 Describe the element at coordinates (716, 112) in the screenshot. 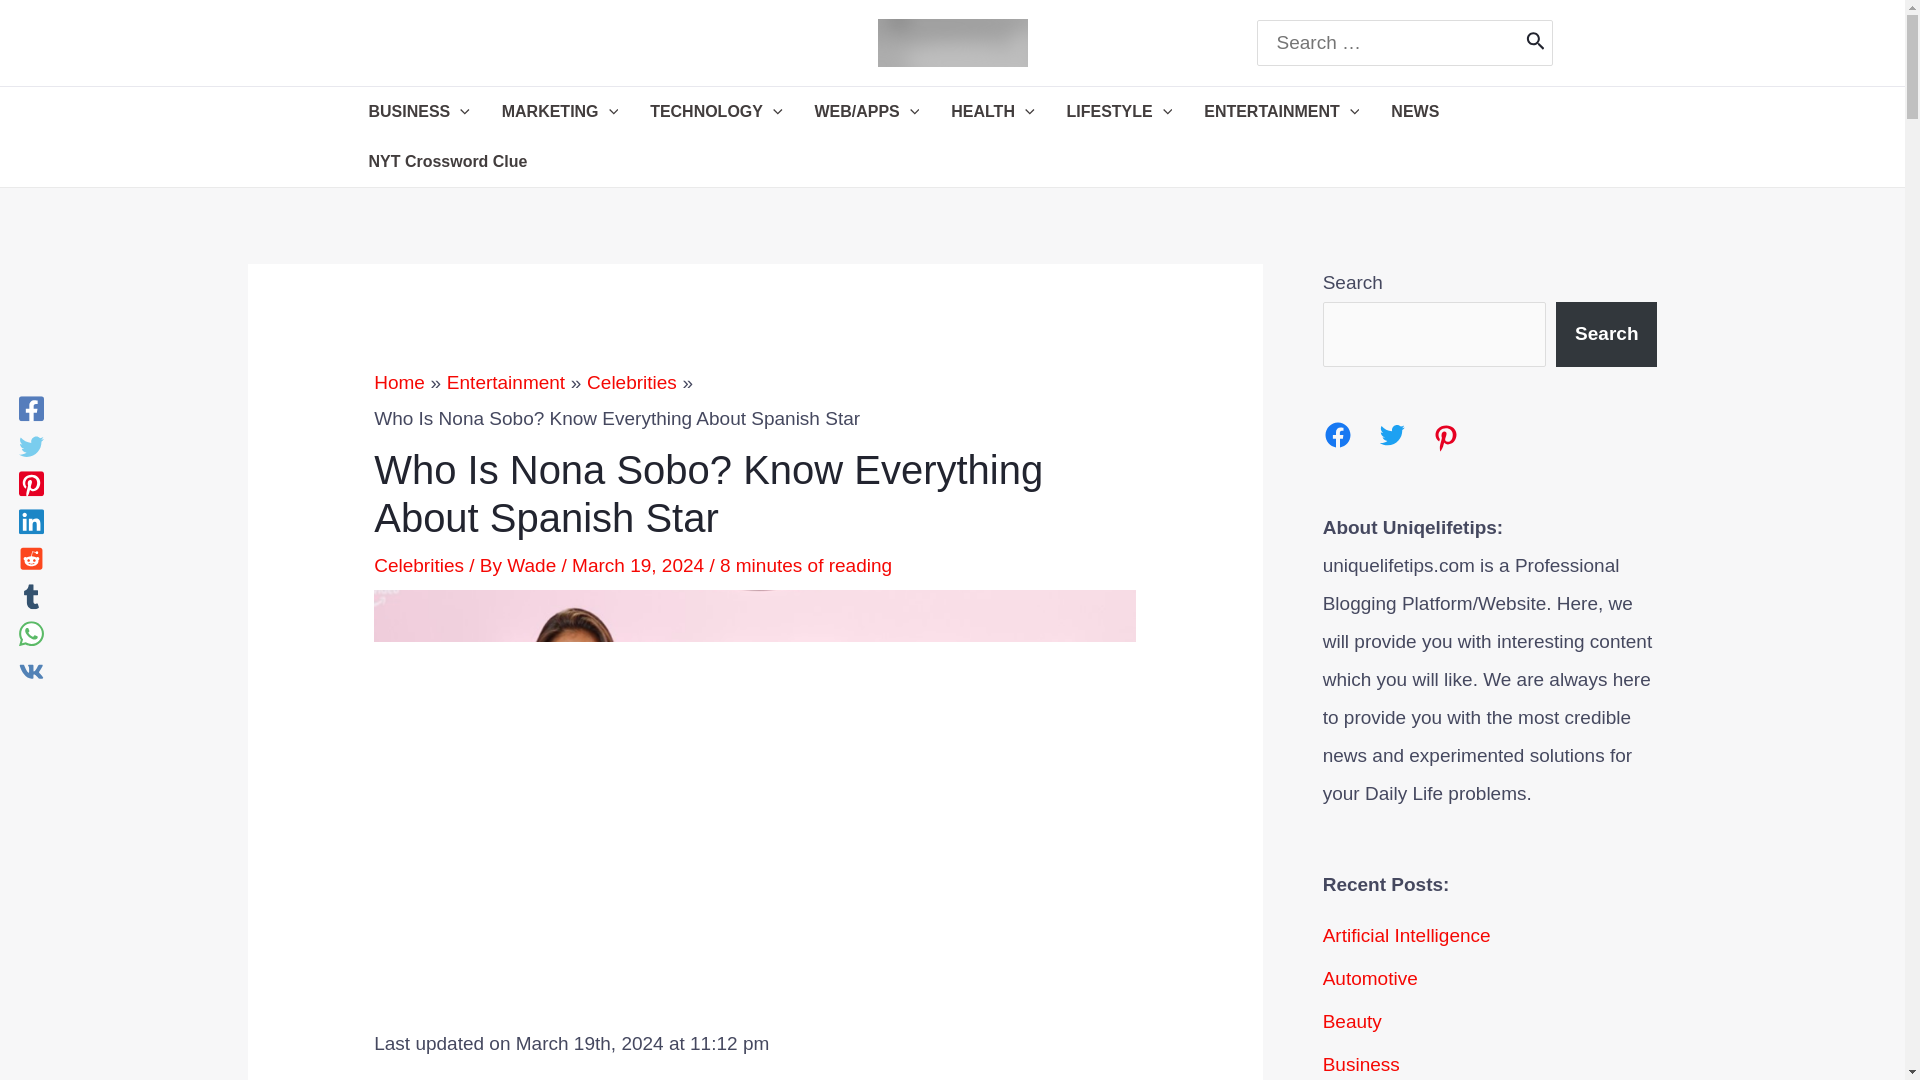

I see `TECHNOLOGY` at that location.